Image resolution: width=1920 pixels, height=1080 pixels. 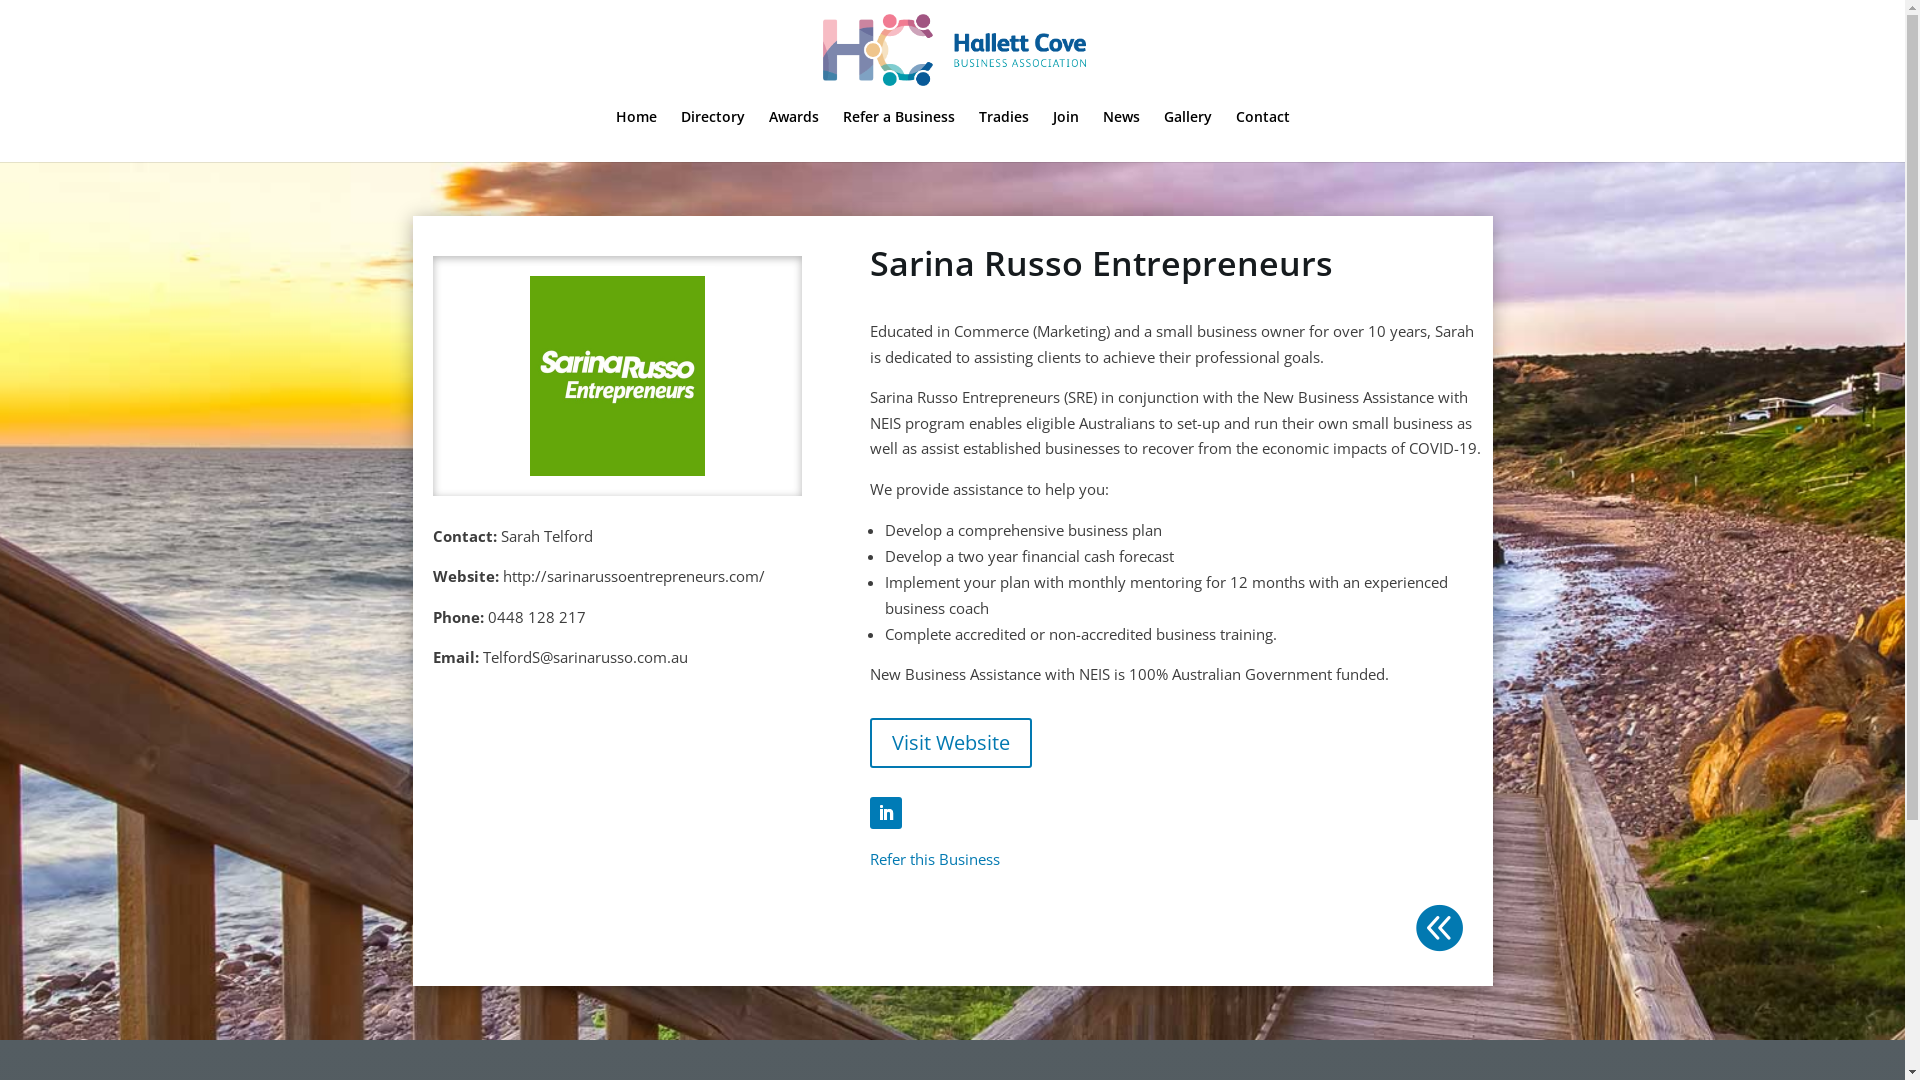 What do you see at coordinates (1004, 126) in the screenshot?
I see `Tradies` at bounding box center [1004, 126].